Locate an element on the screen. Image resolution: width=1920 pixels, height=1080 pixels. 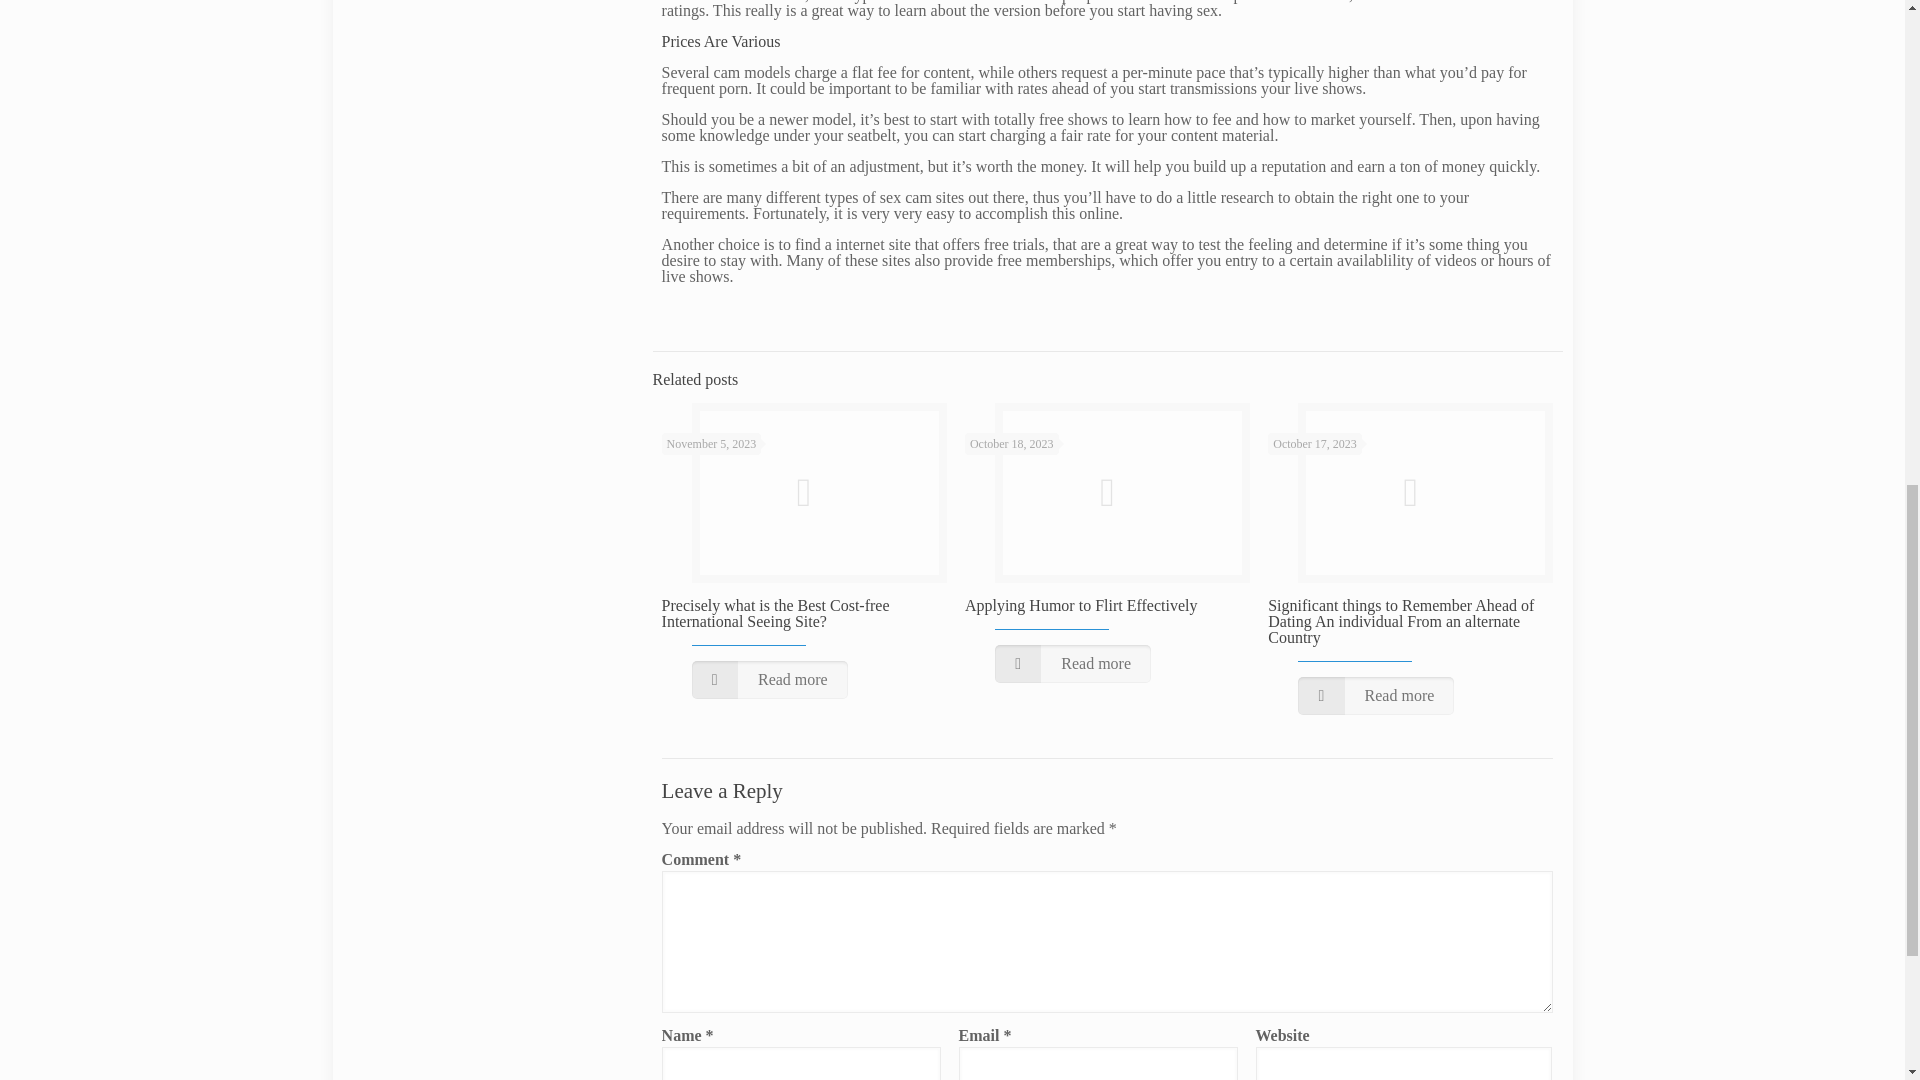
Applying Humor to Flirt Effectively is located at coordinates (1082, 606).